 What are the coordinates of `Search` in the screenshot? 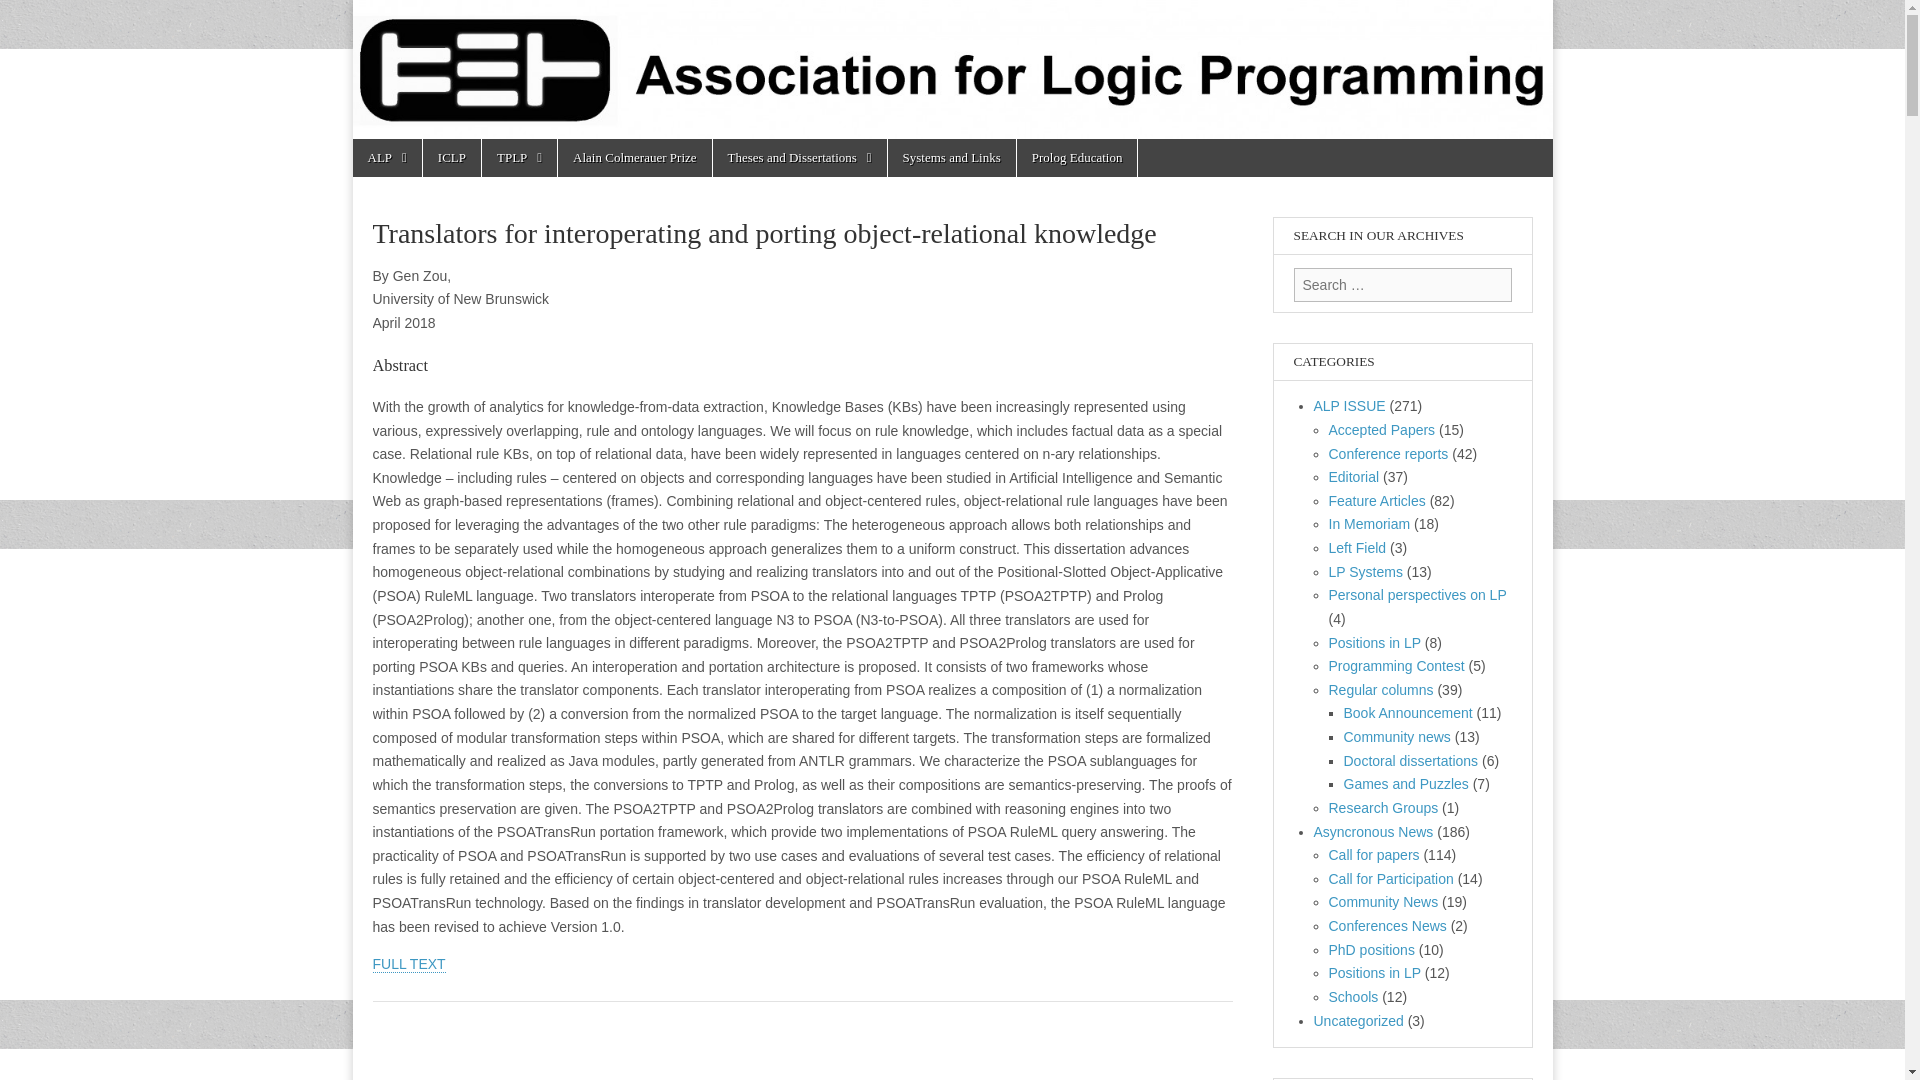 It's located at (30, 16).